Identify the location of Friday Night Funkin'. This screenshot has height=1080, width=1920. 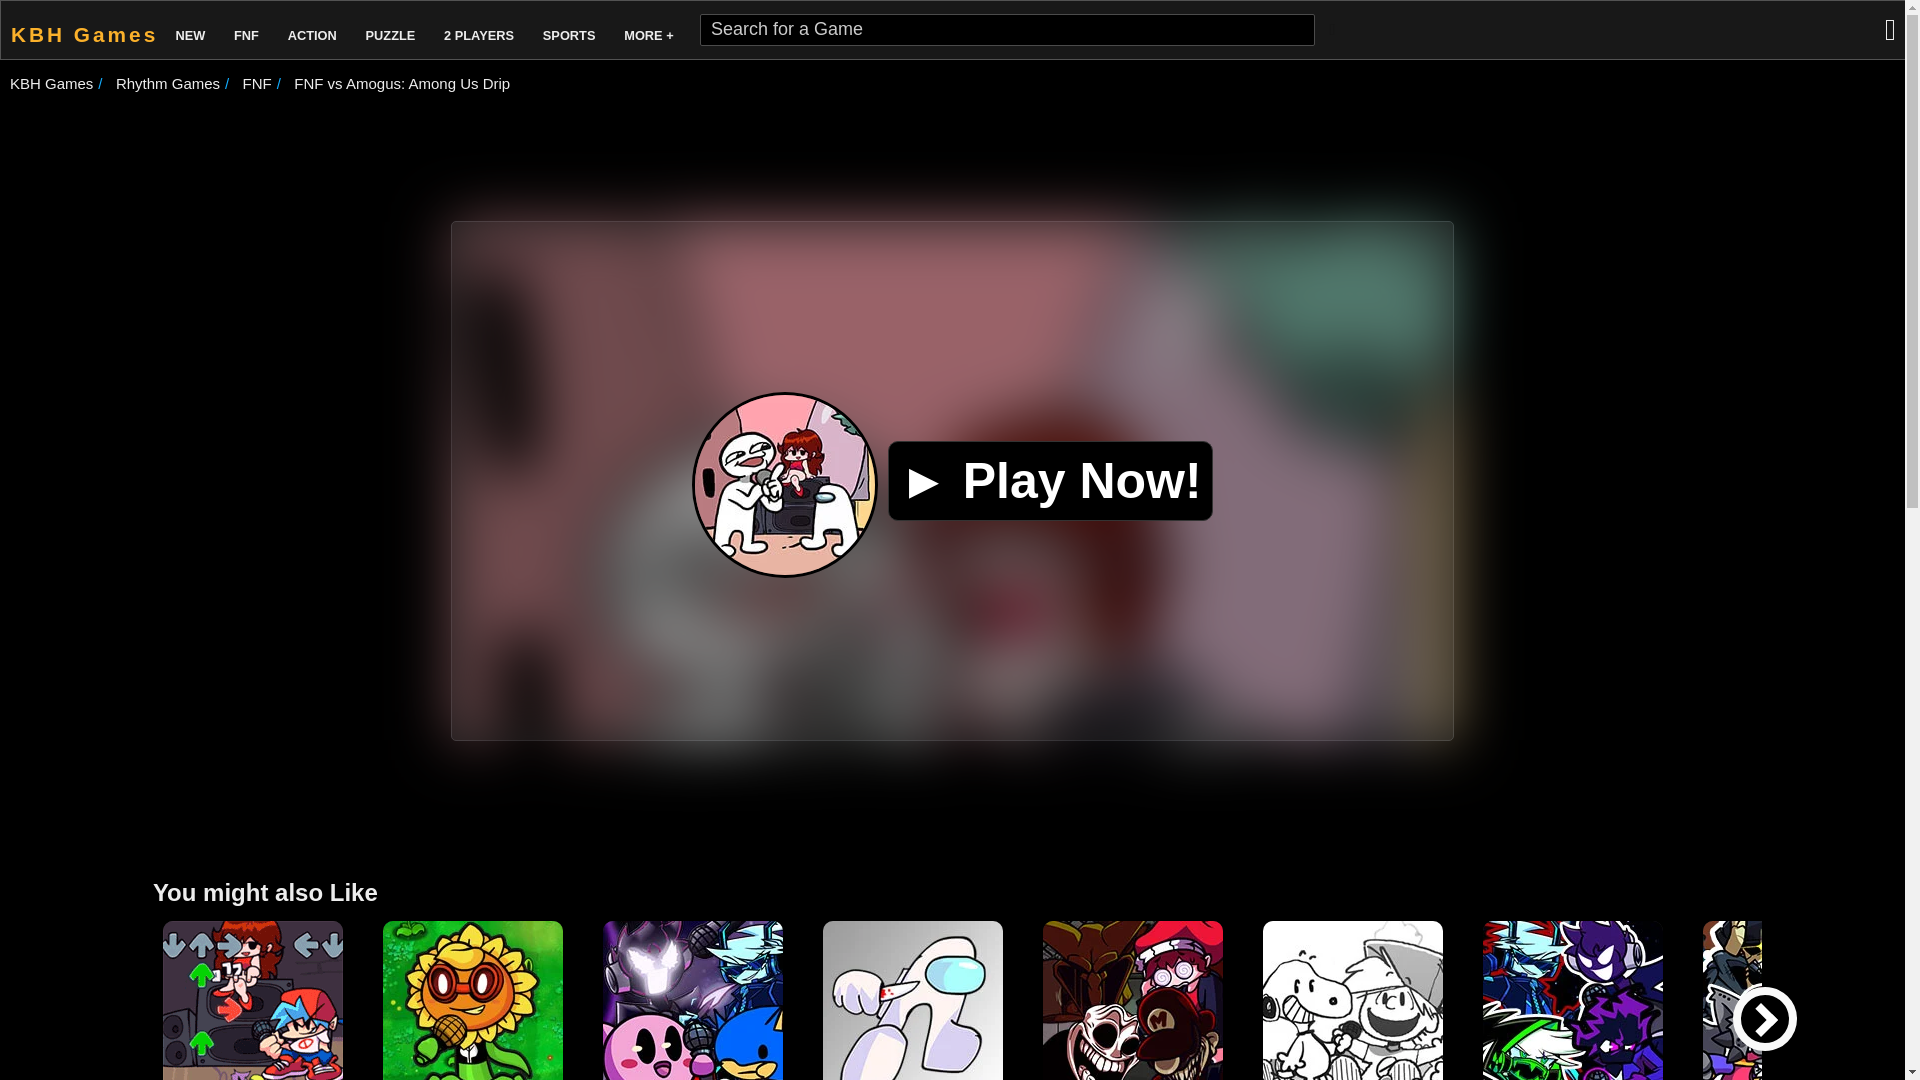
(253, 1000).